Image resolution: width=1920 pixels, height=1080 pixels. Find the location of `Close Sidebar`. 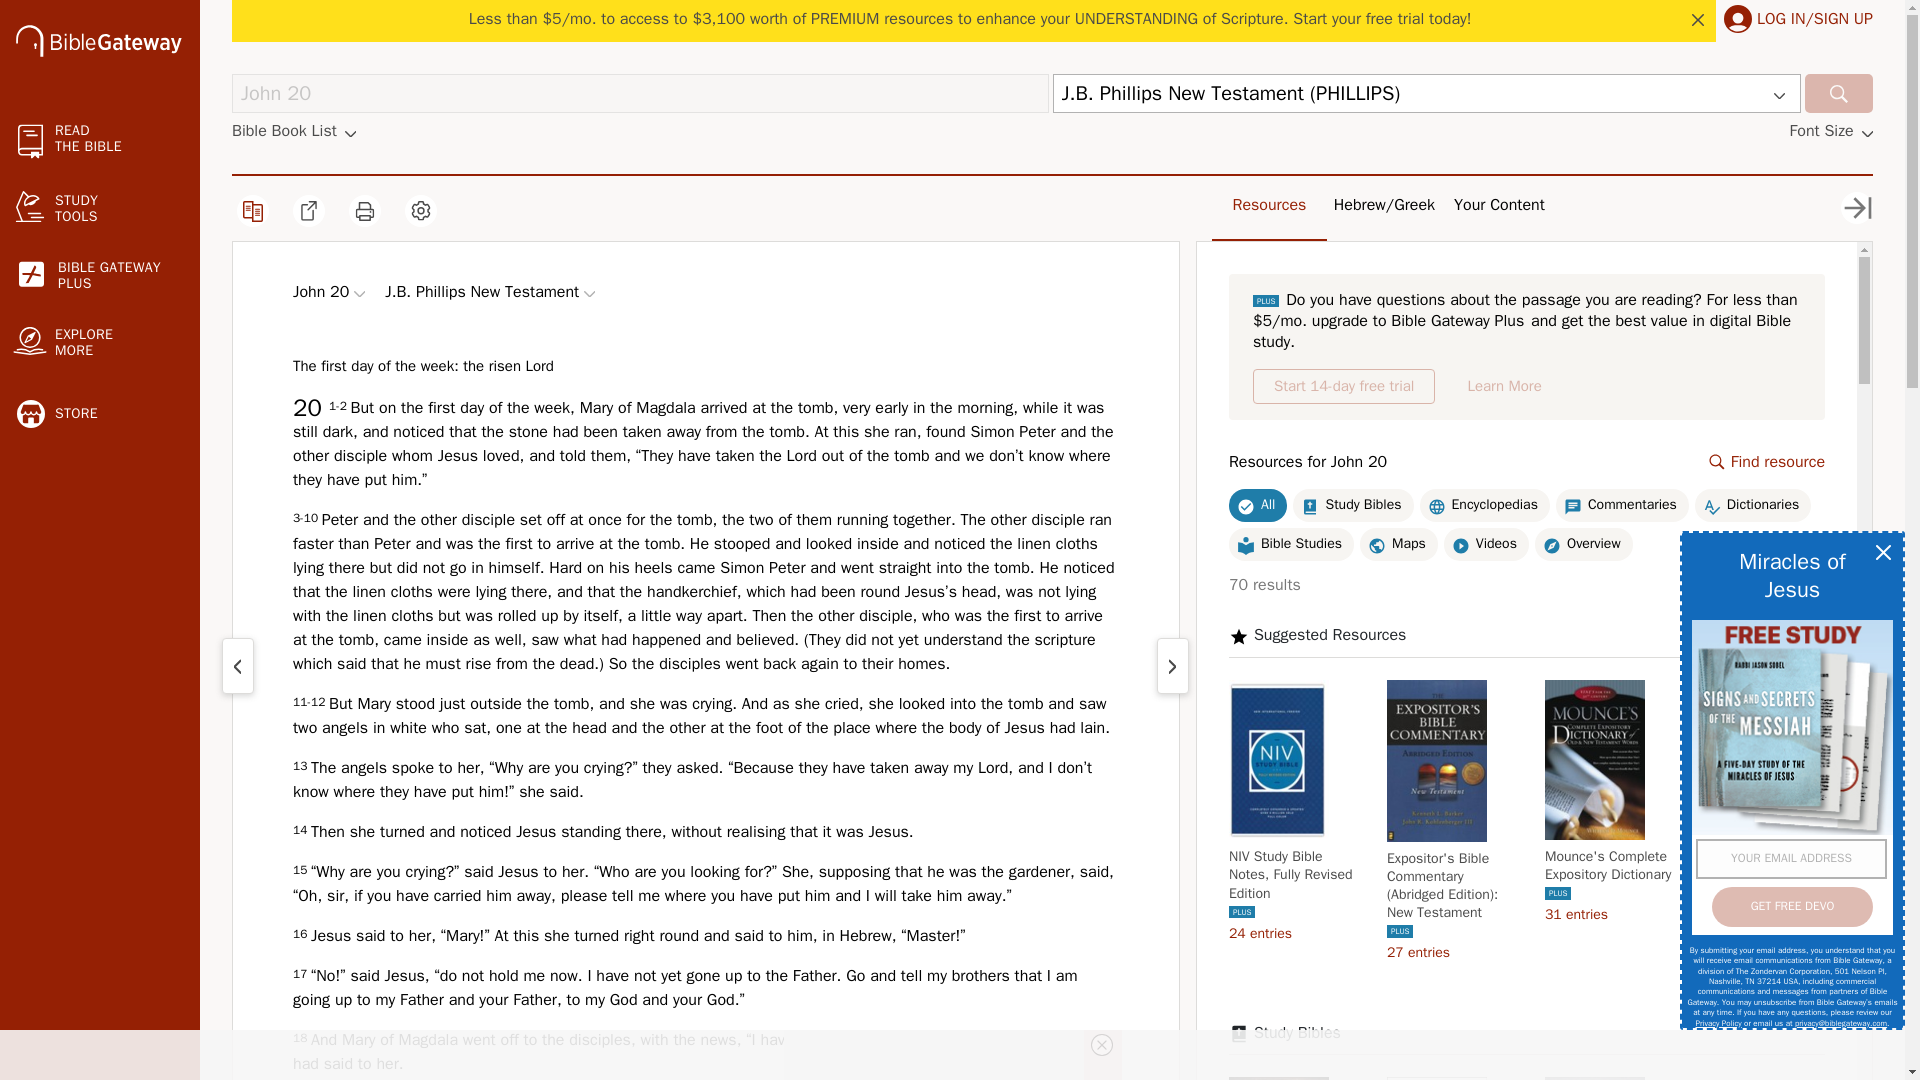

Close Sidebar is located at coordinates (100, 276).